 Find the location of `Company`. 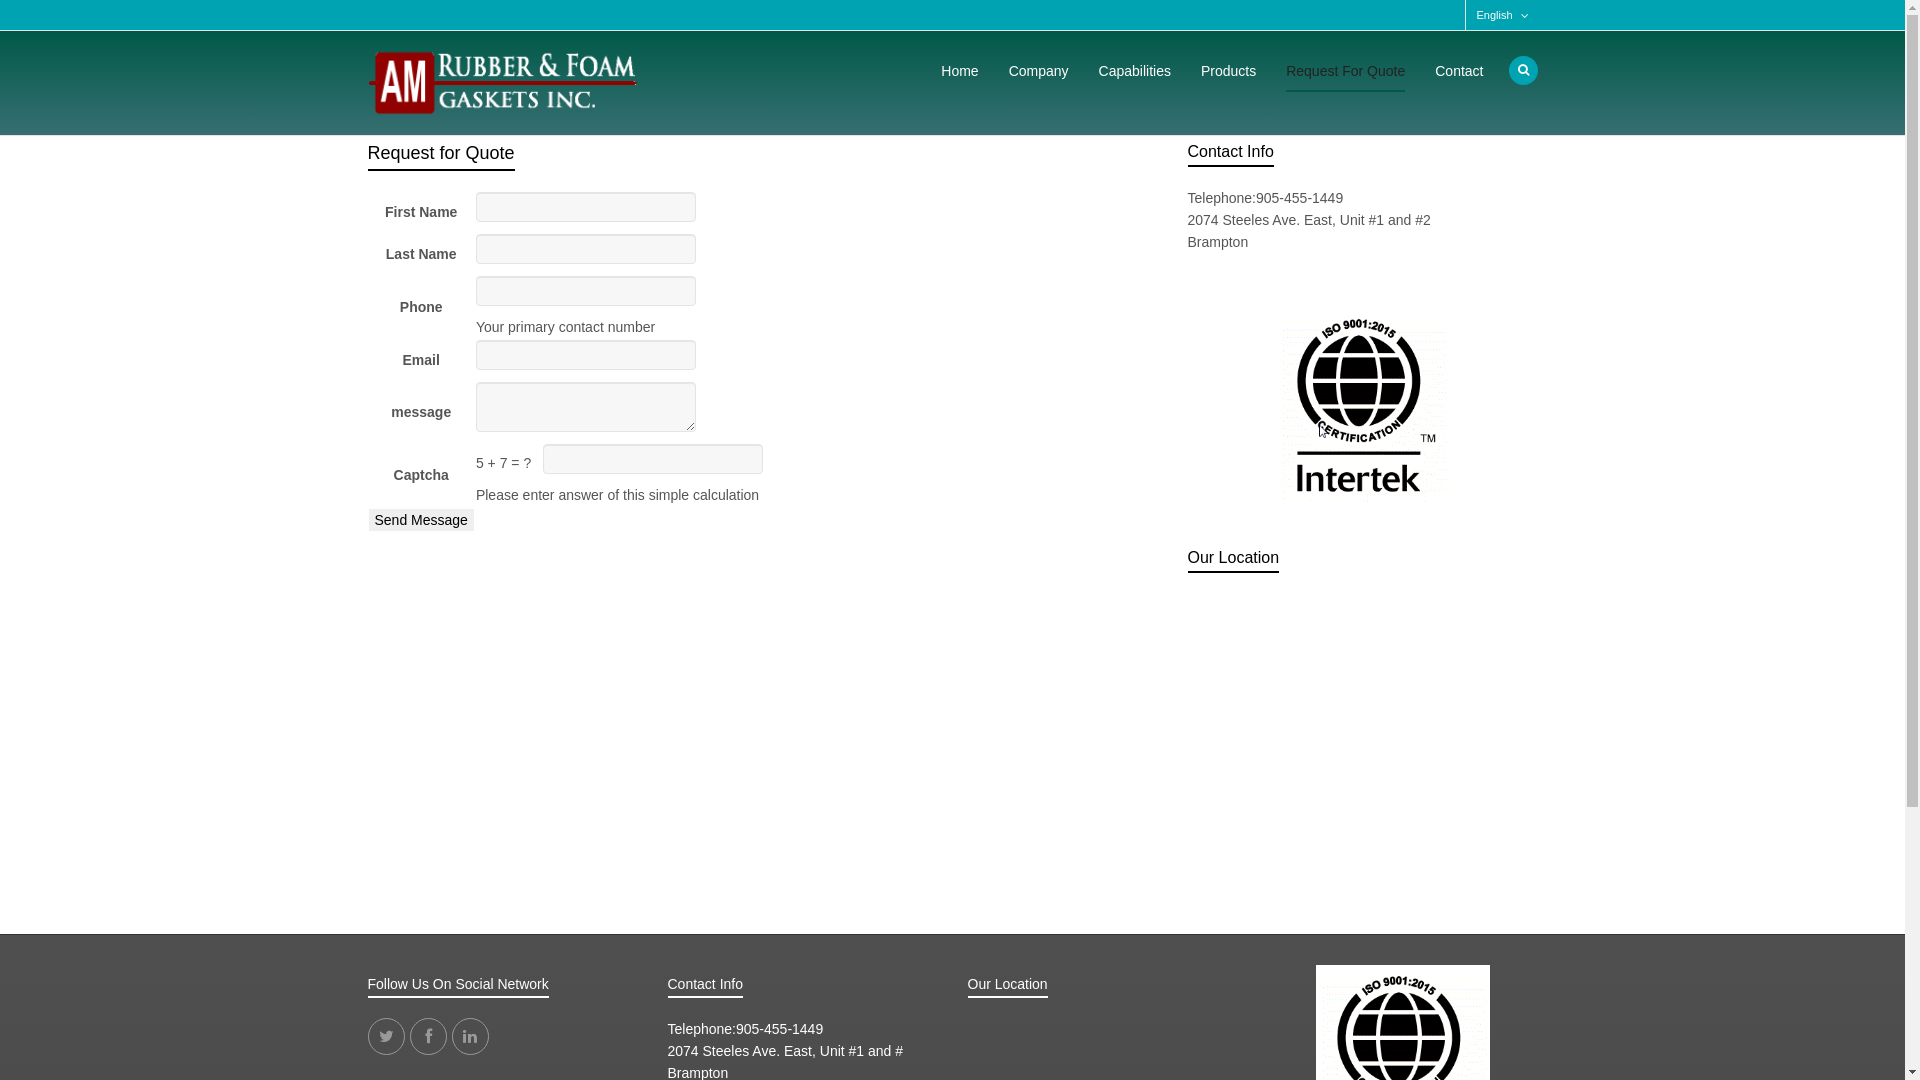

Company is located at coordinates (1039, 71).